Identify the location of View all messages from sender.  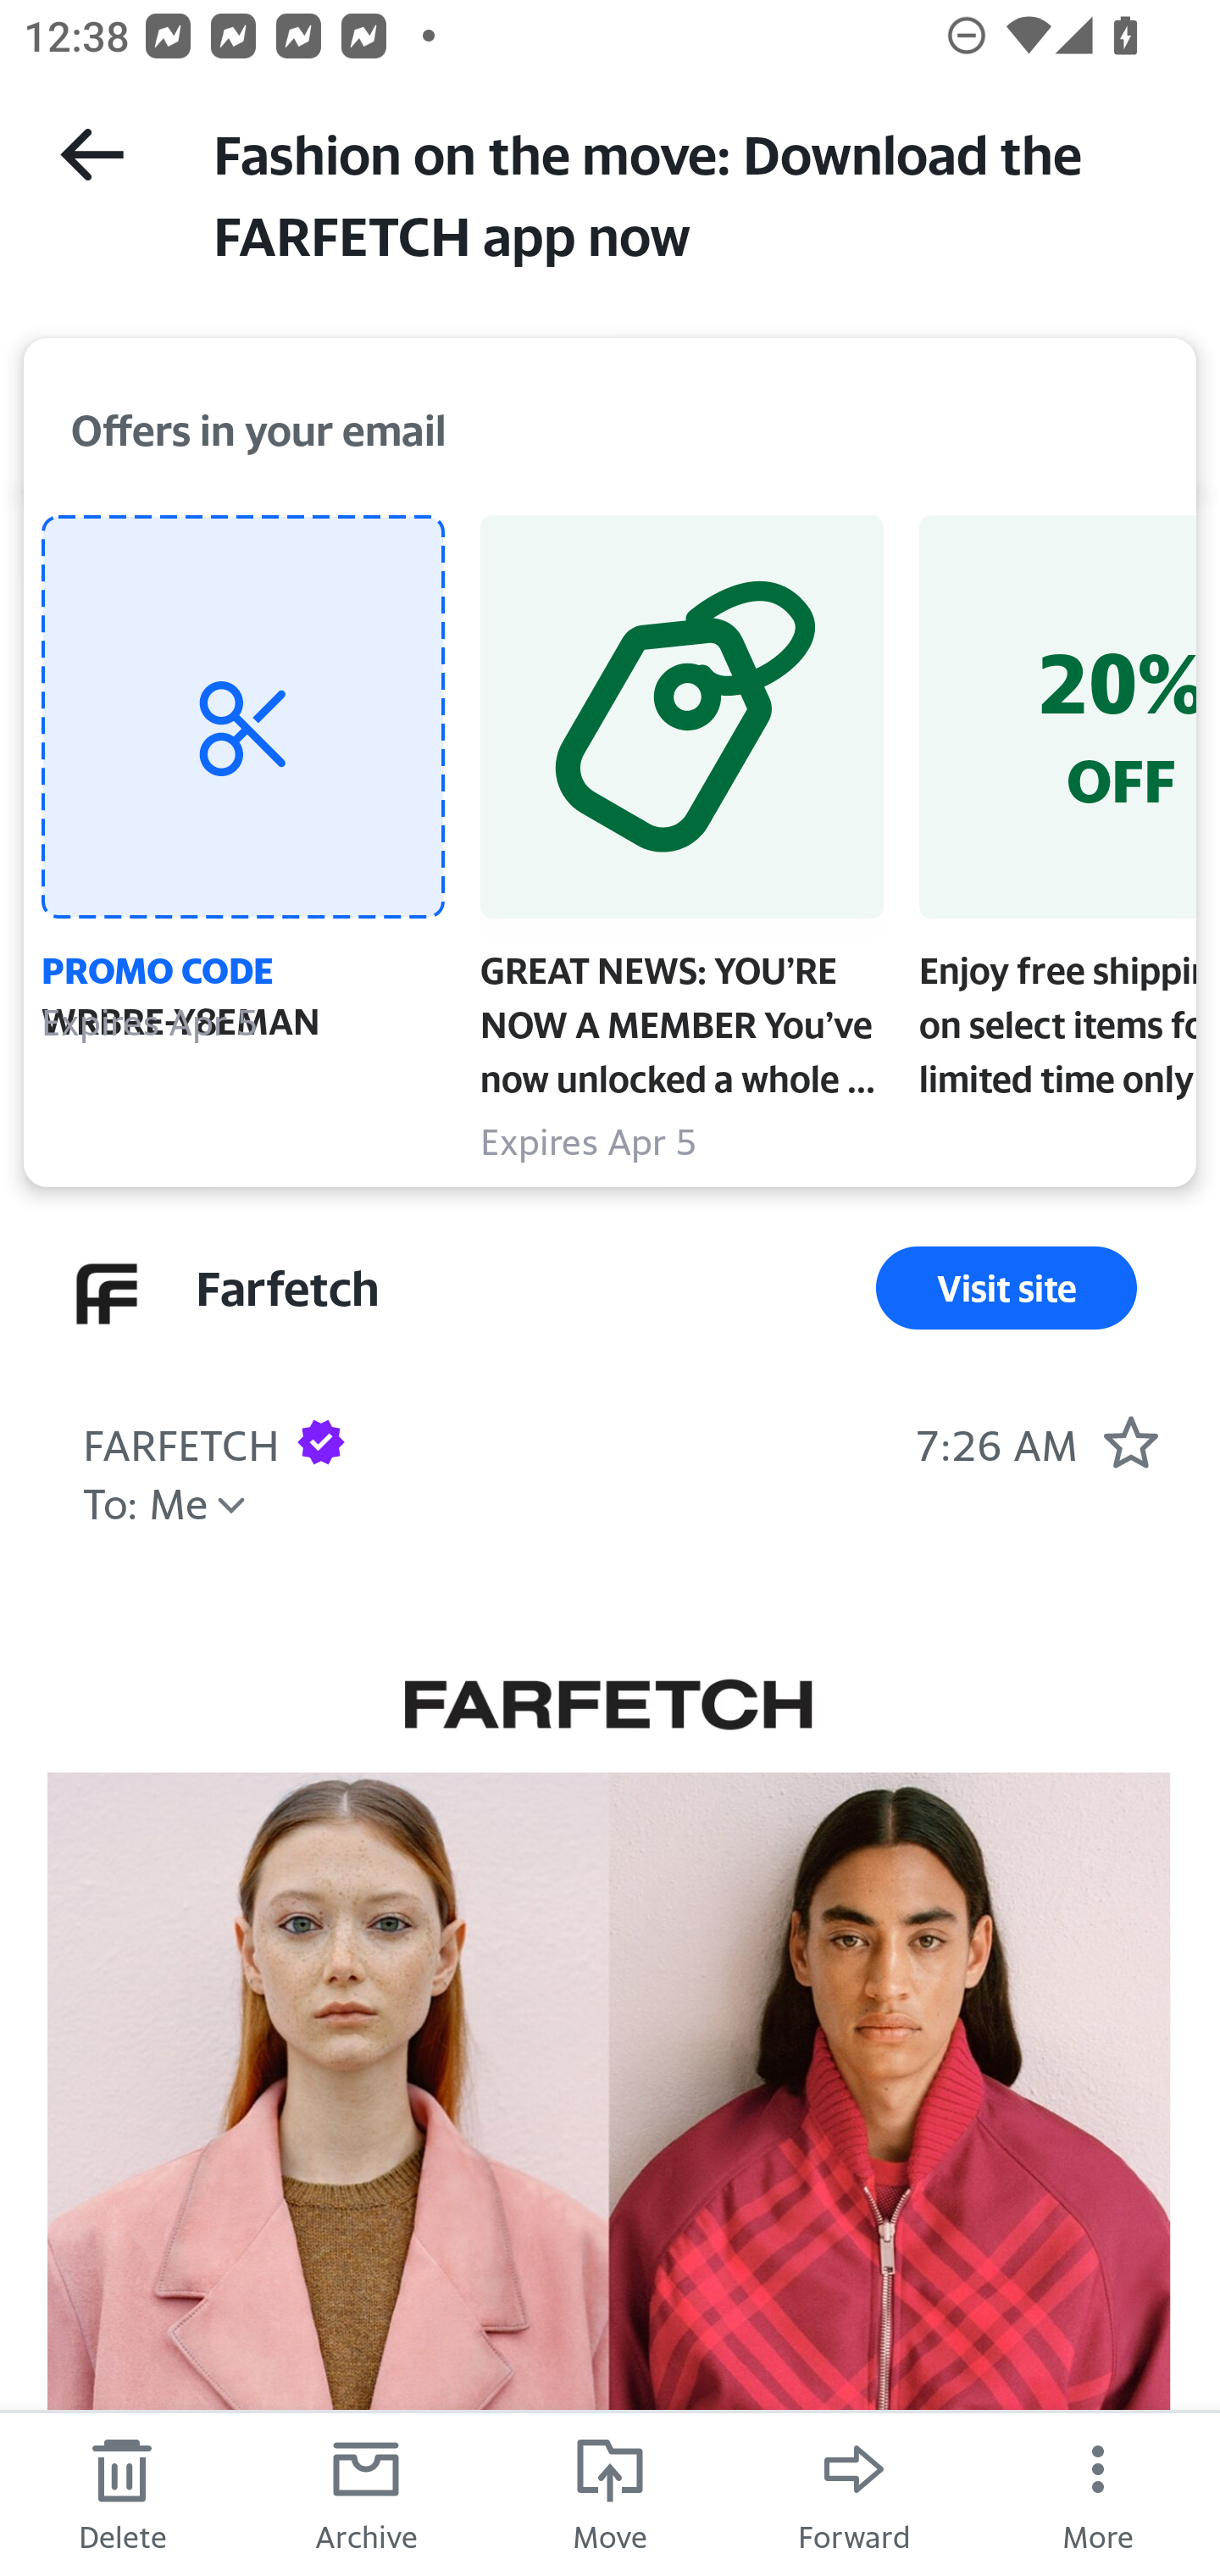
(107, 1294).